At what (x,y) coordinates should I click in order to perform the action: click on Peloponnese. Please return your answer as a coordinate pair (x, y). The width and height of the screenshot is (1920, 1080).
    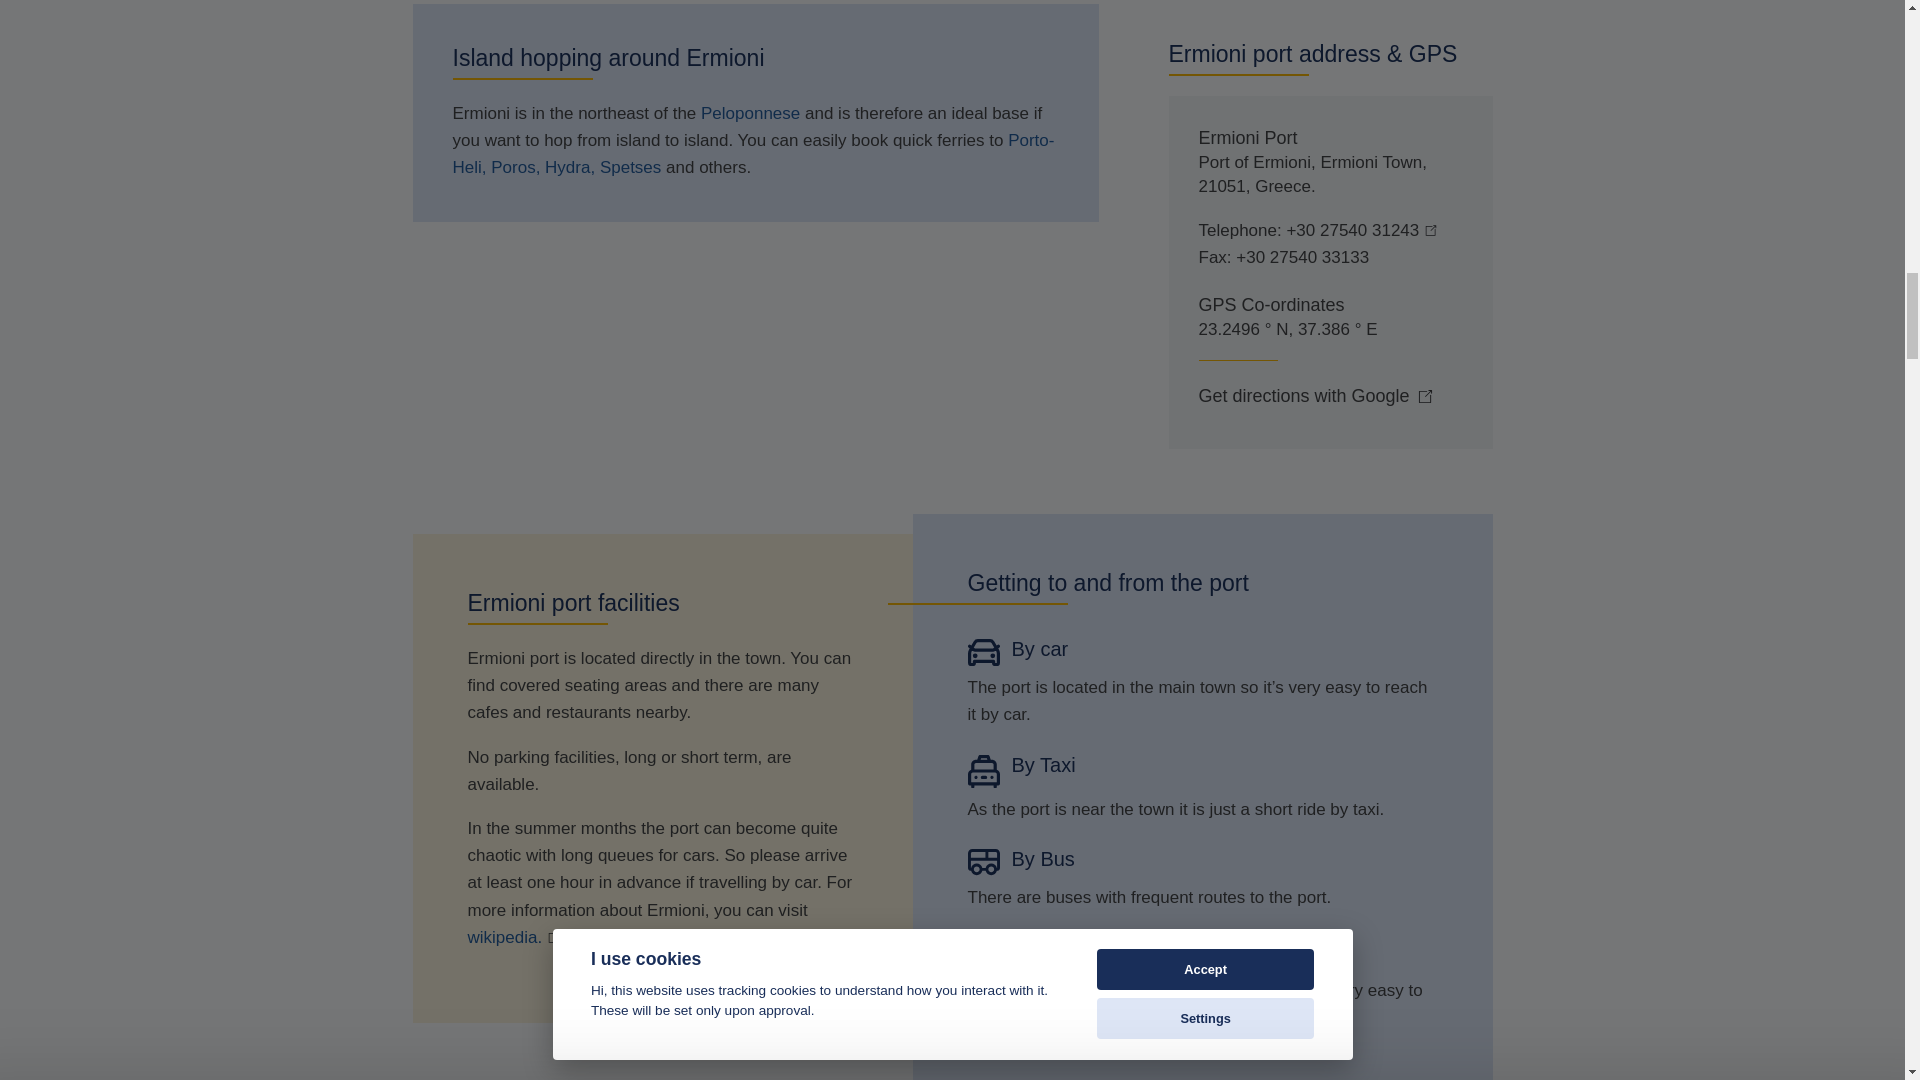
    Looking at the image, I should click on (750, 113).